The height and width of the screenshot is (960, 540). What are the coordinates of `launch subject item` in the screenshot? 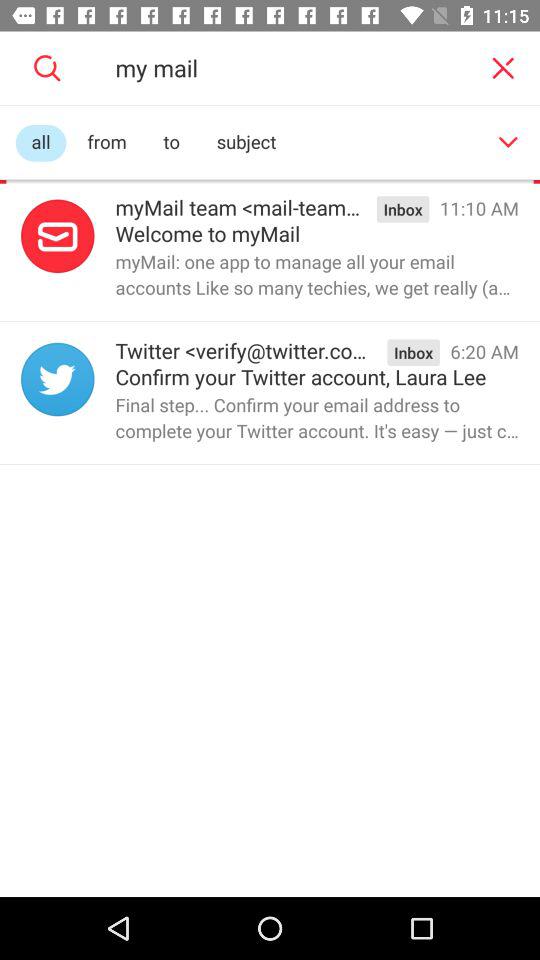 It's located at (246, 142).